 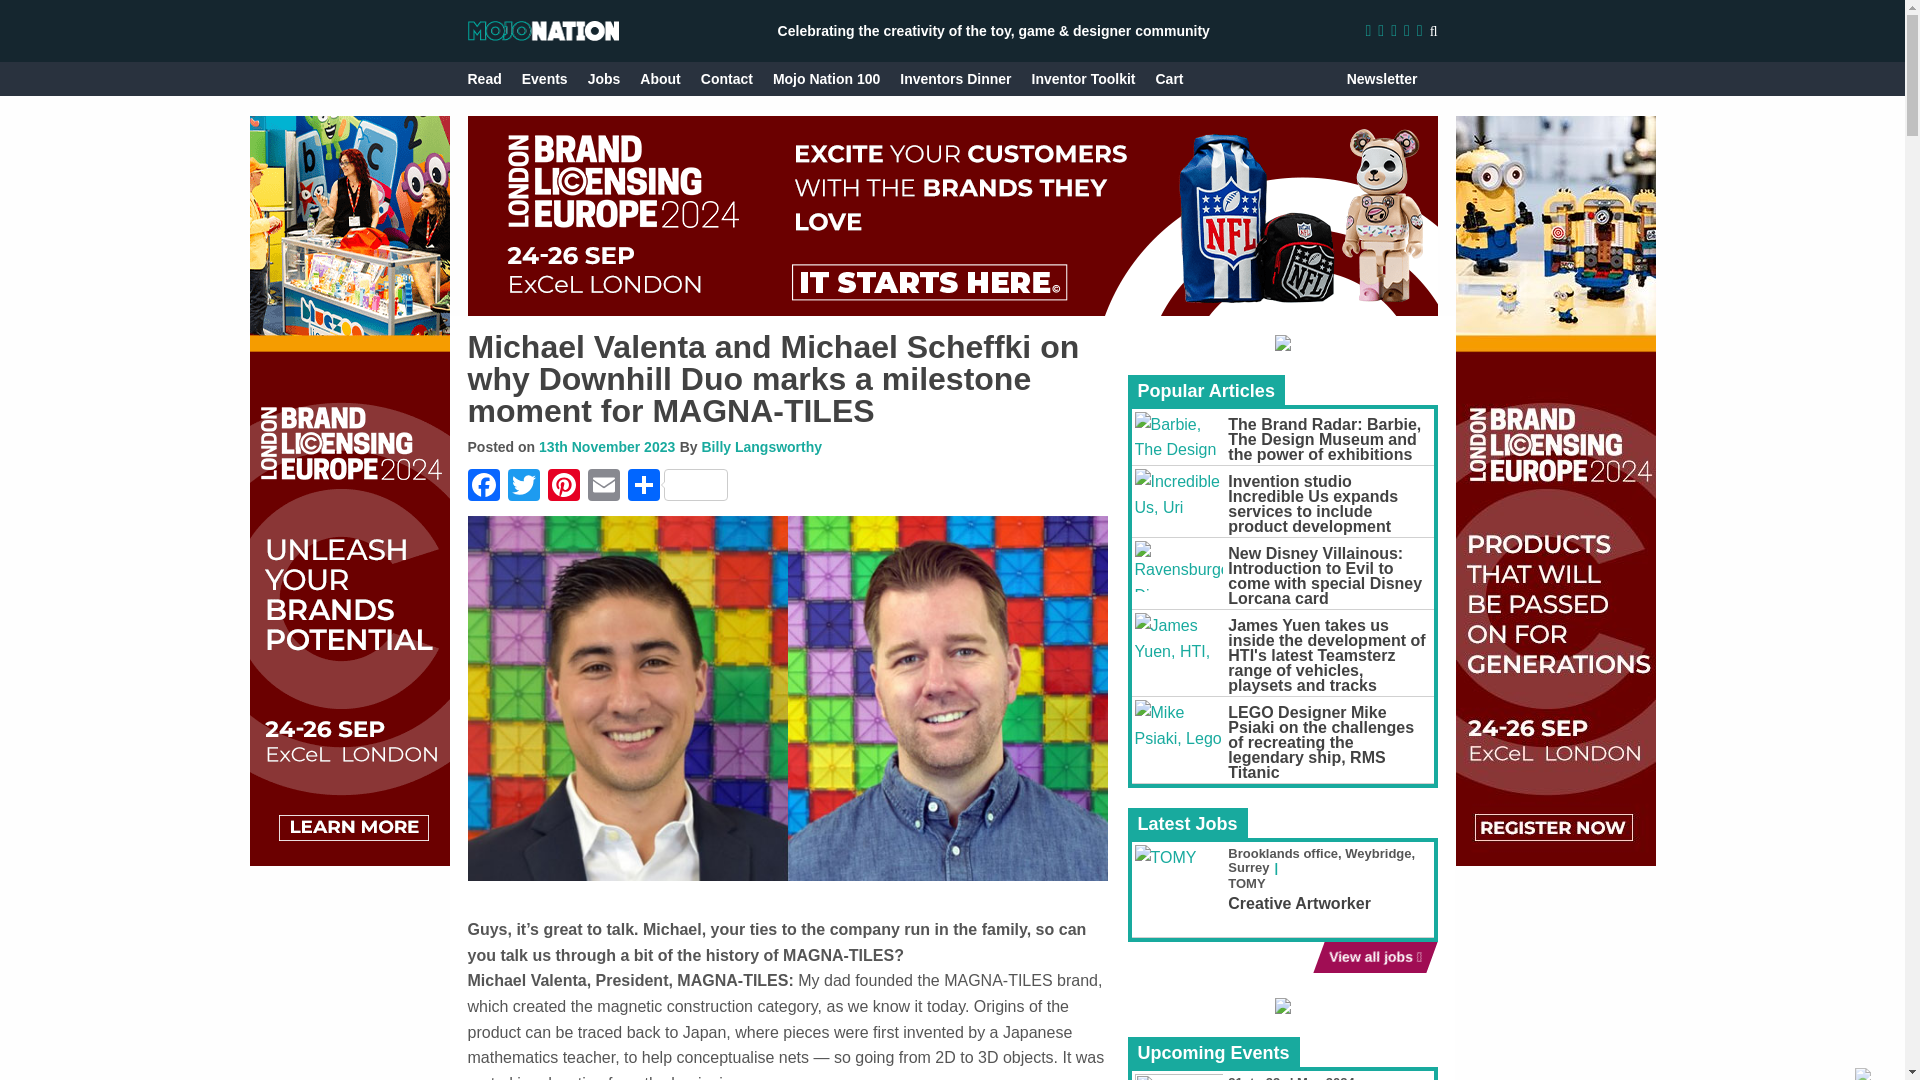 What do you see at coordinates (1084, 78) in the screenshot?
I see `Inventor Toolkit` at bounding box center [1084, 78].